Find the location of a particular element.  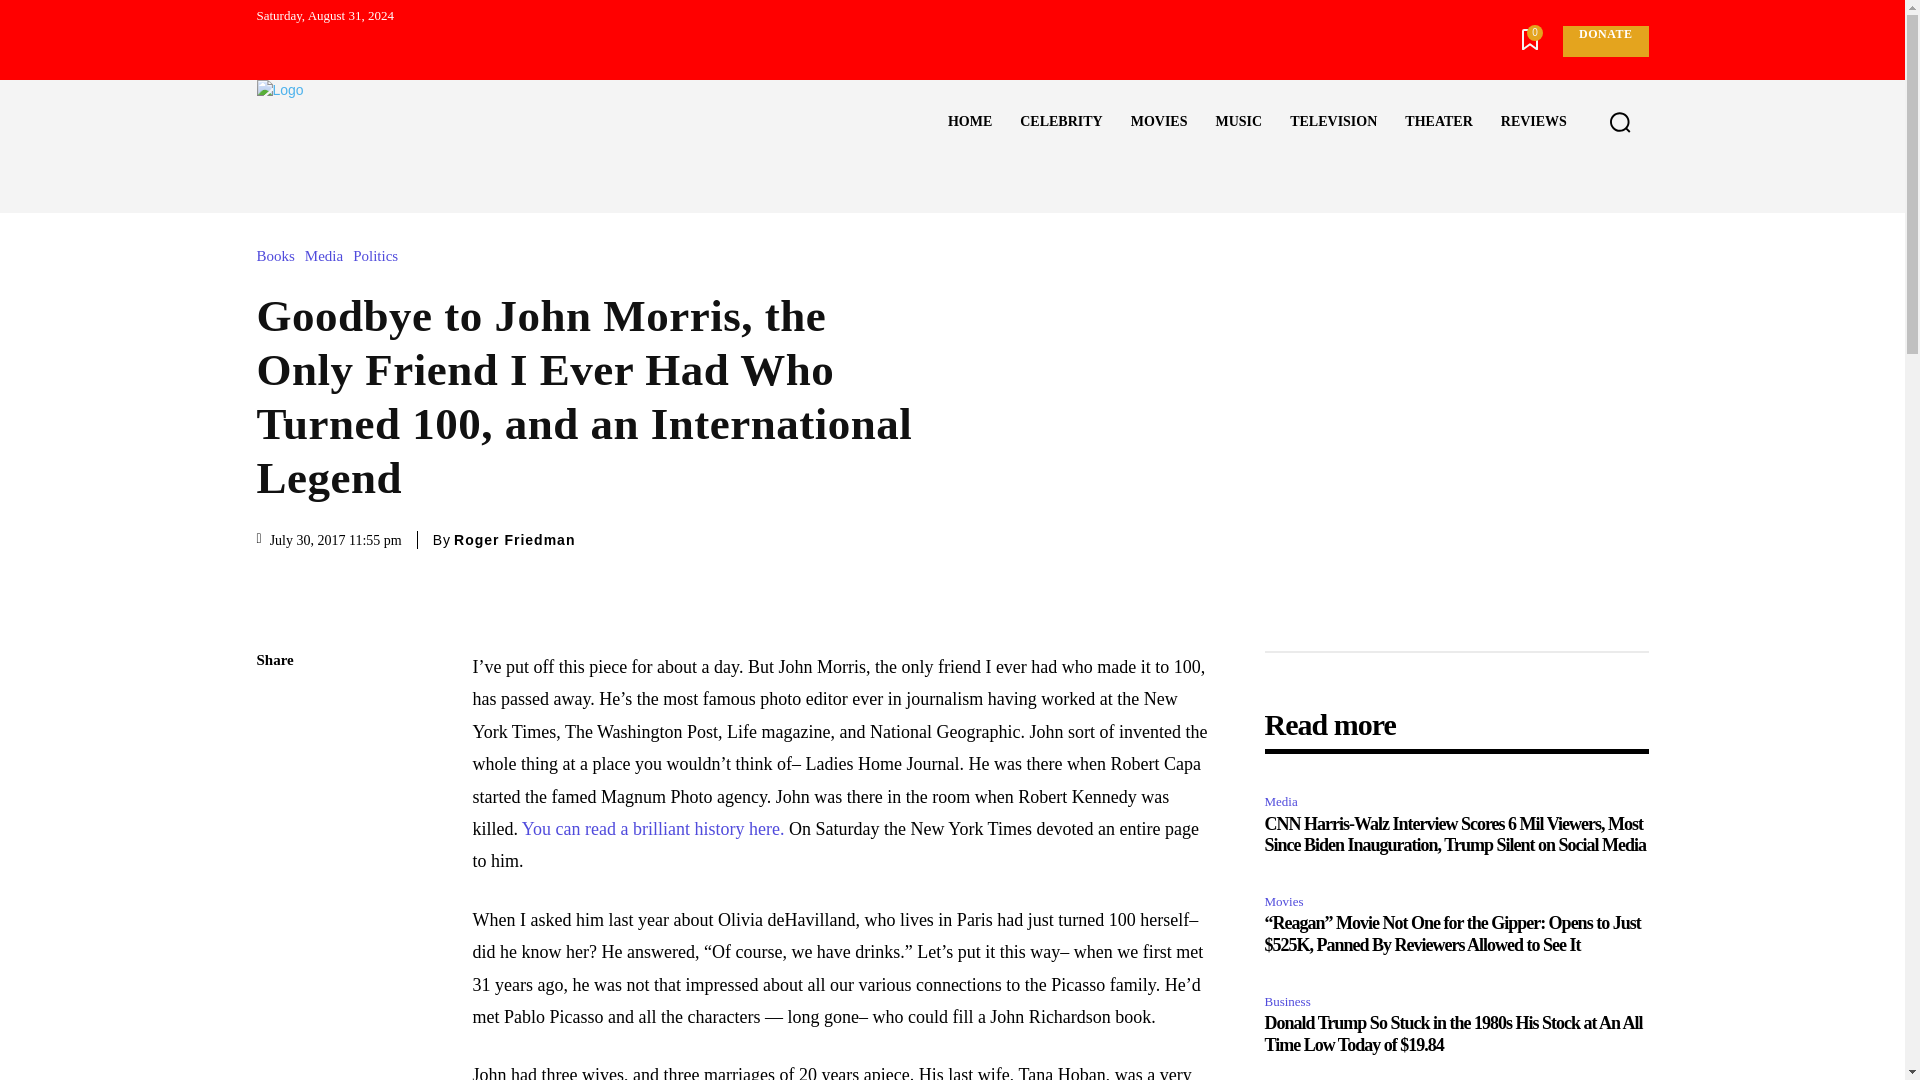

THEATER is located at coordinates (1438, 122).